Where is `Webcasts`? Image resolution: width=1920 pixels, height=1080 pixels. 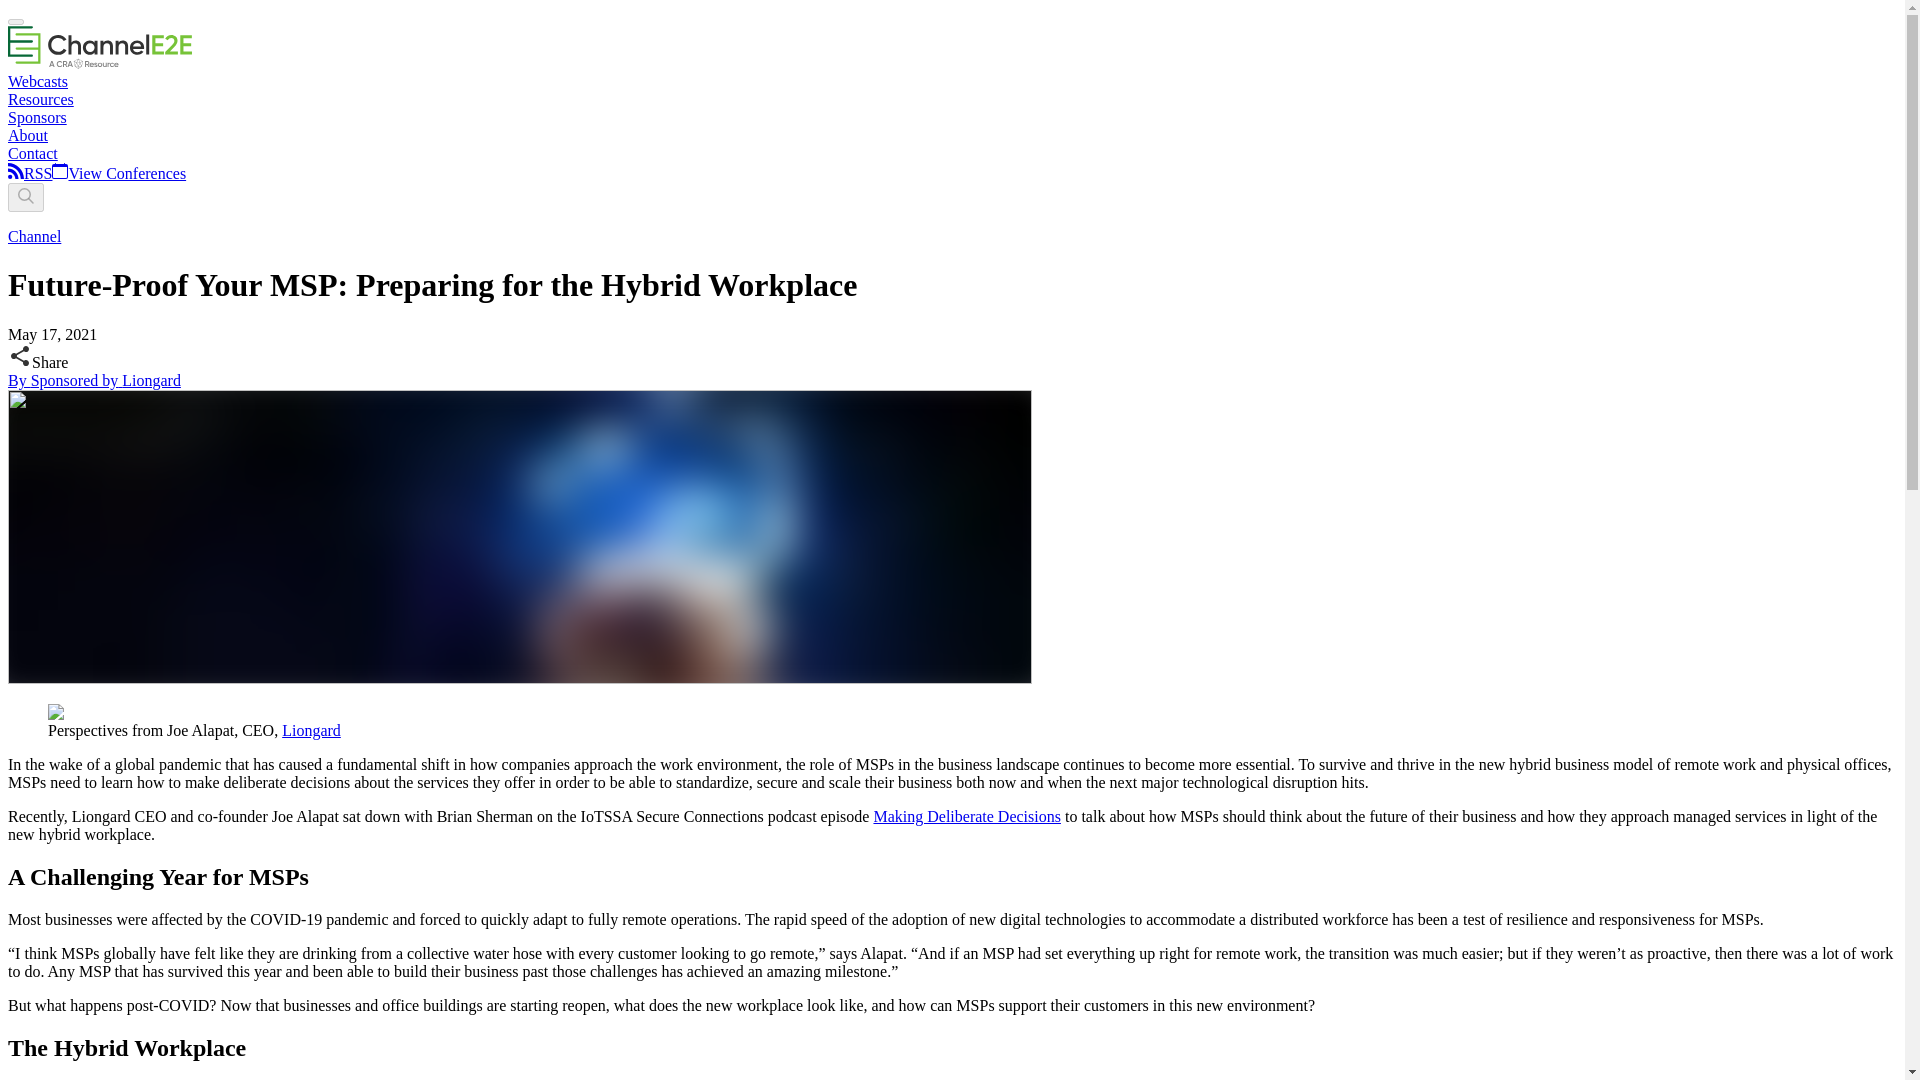
Webcasts is located at coordinates (37, 81).